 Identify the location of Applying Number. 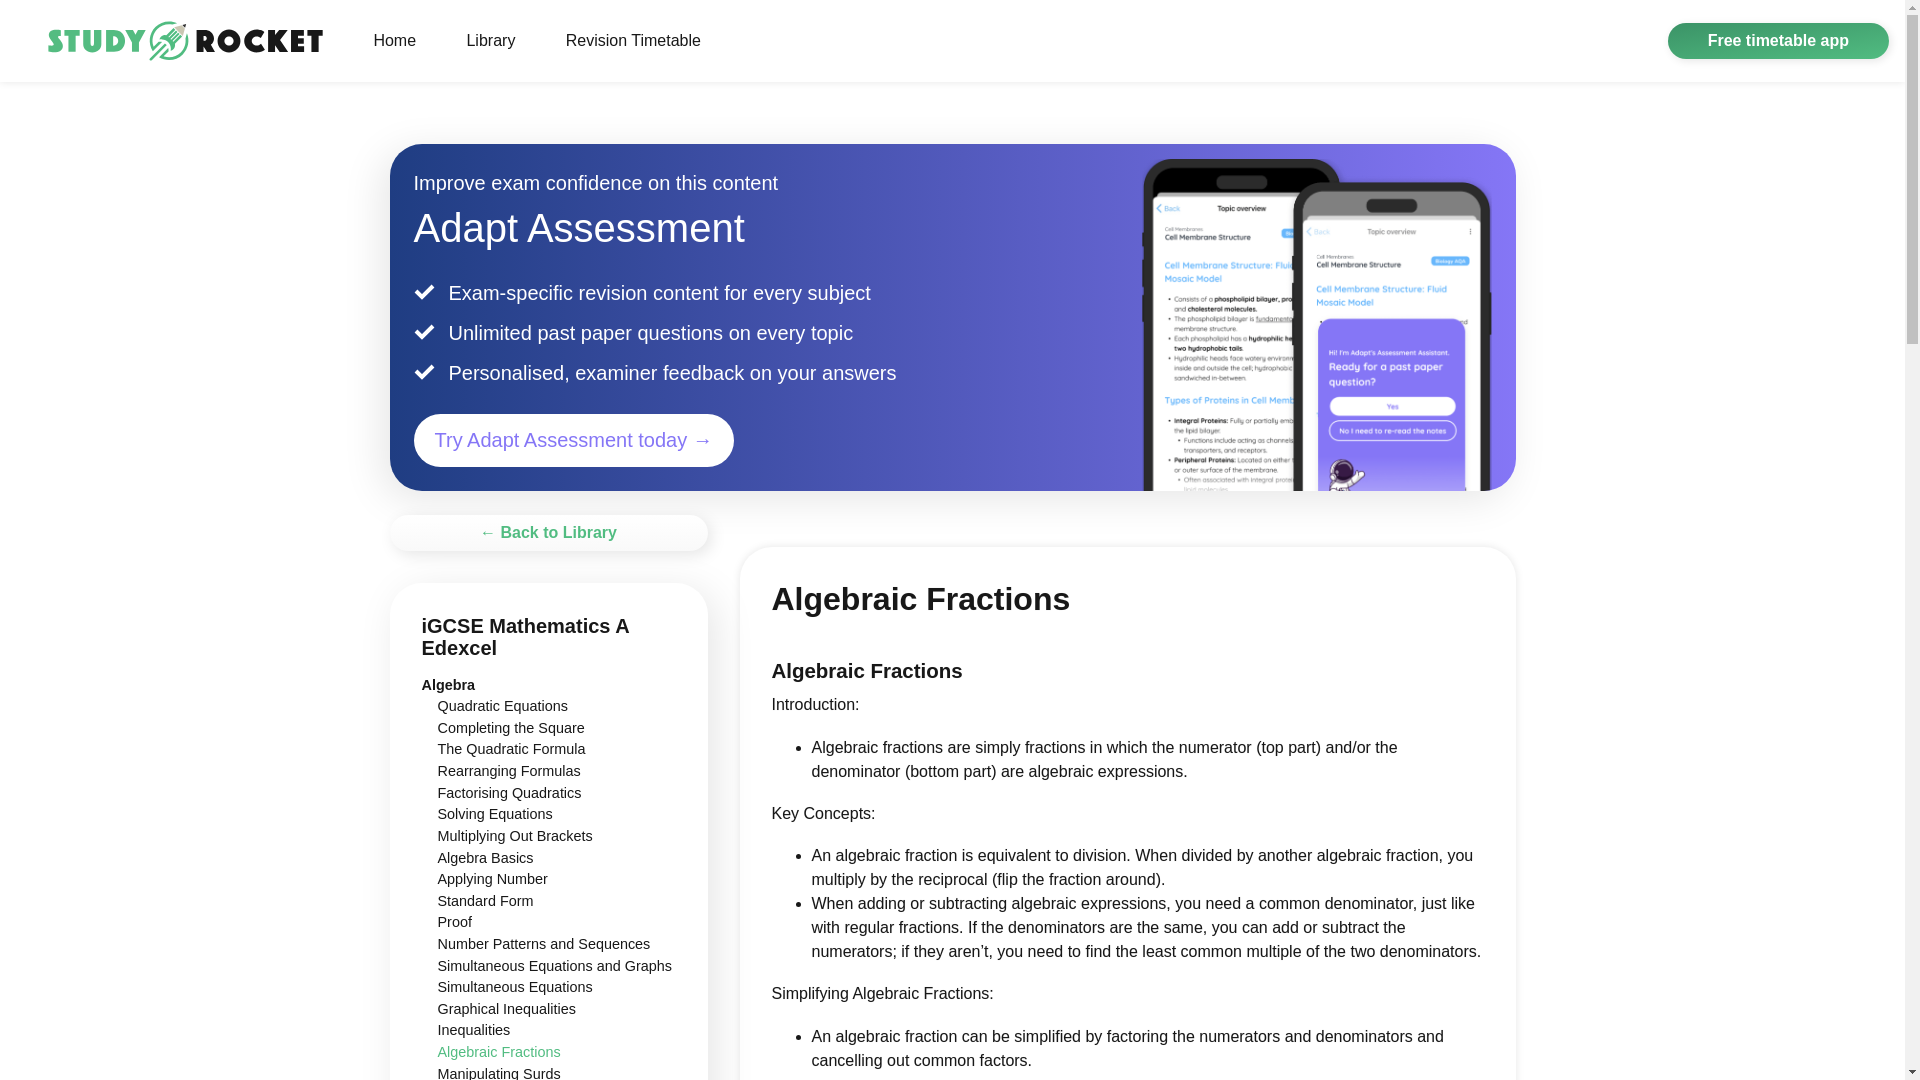
(492, 878).